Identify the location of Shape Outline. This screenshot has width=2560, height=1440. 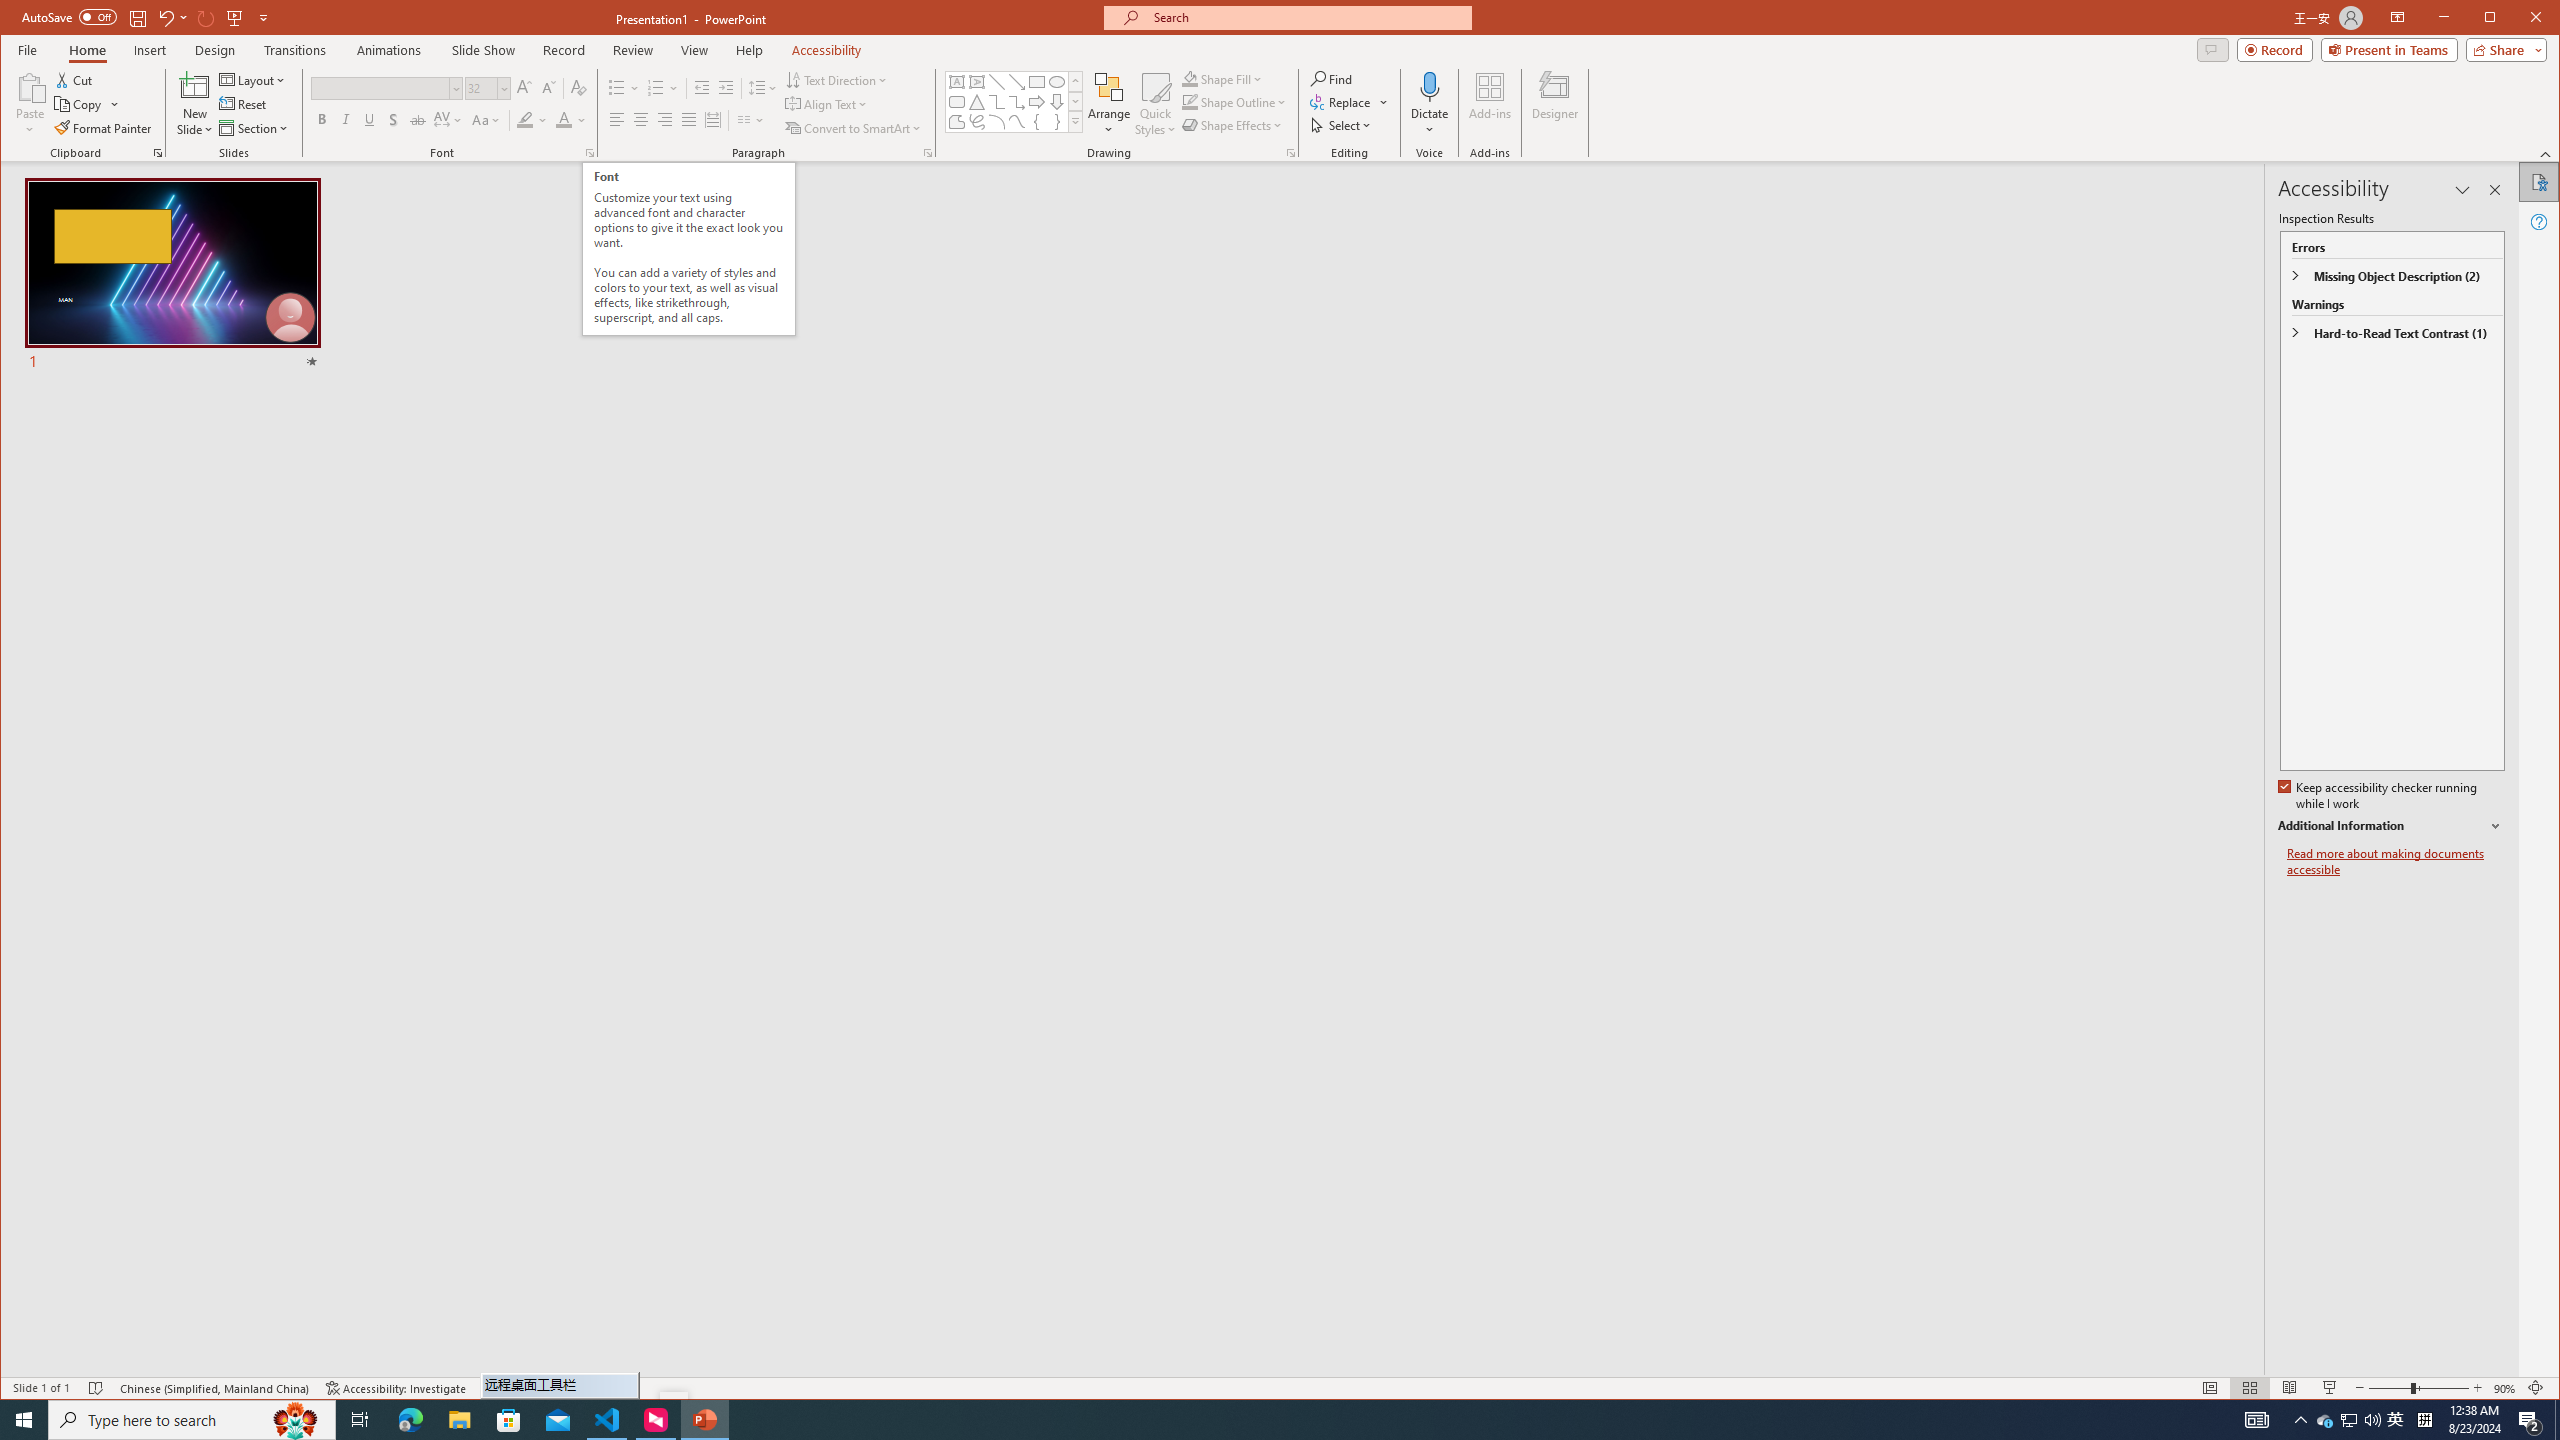
(1235, 102).